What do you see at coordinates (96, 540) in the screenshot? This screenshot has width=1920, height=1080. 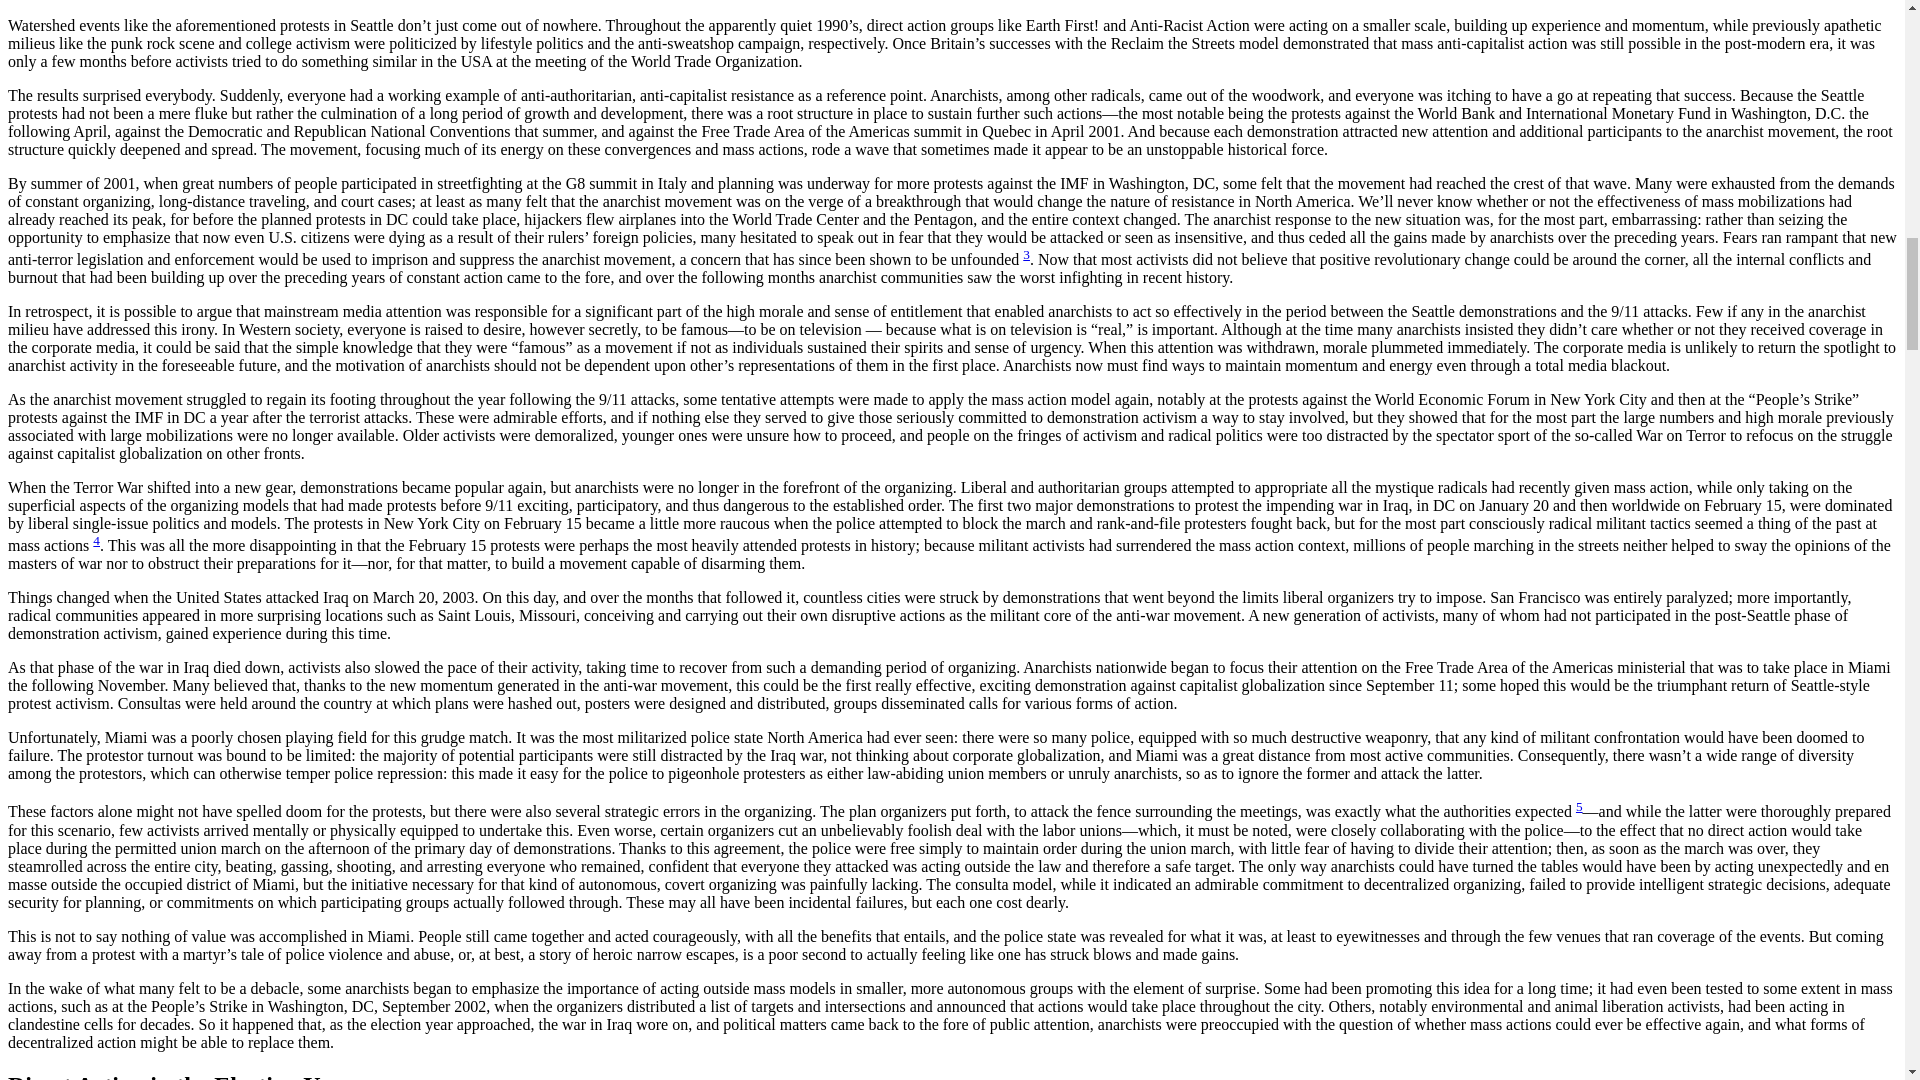 I see `4` at bounding box center [96, 540].